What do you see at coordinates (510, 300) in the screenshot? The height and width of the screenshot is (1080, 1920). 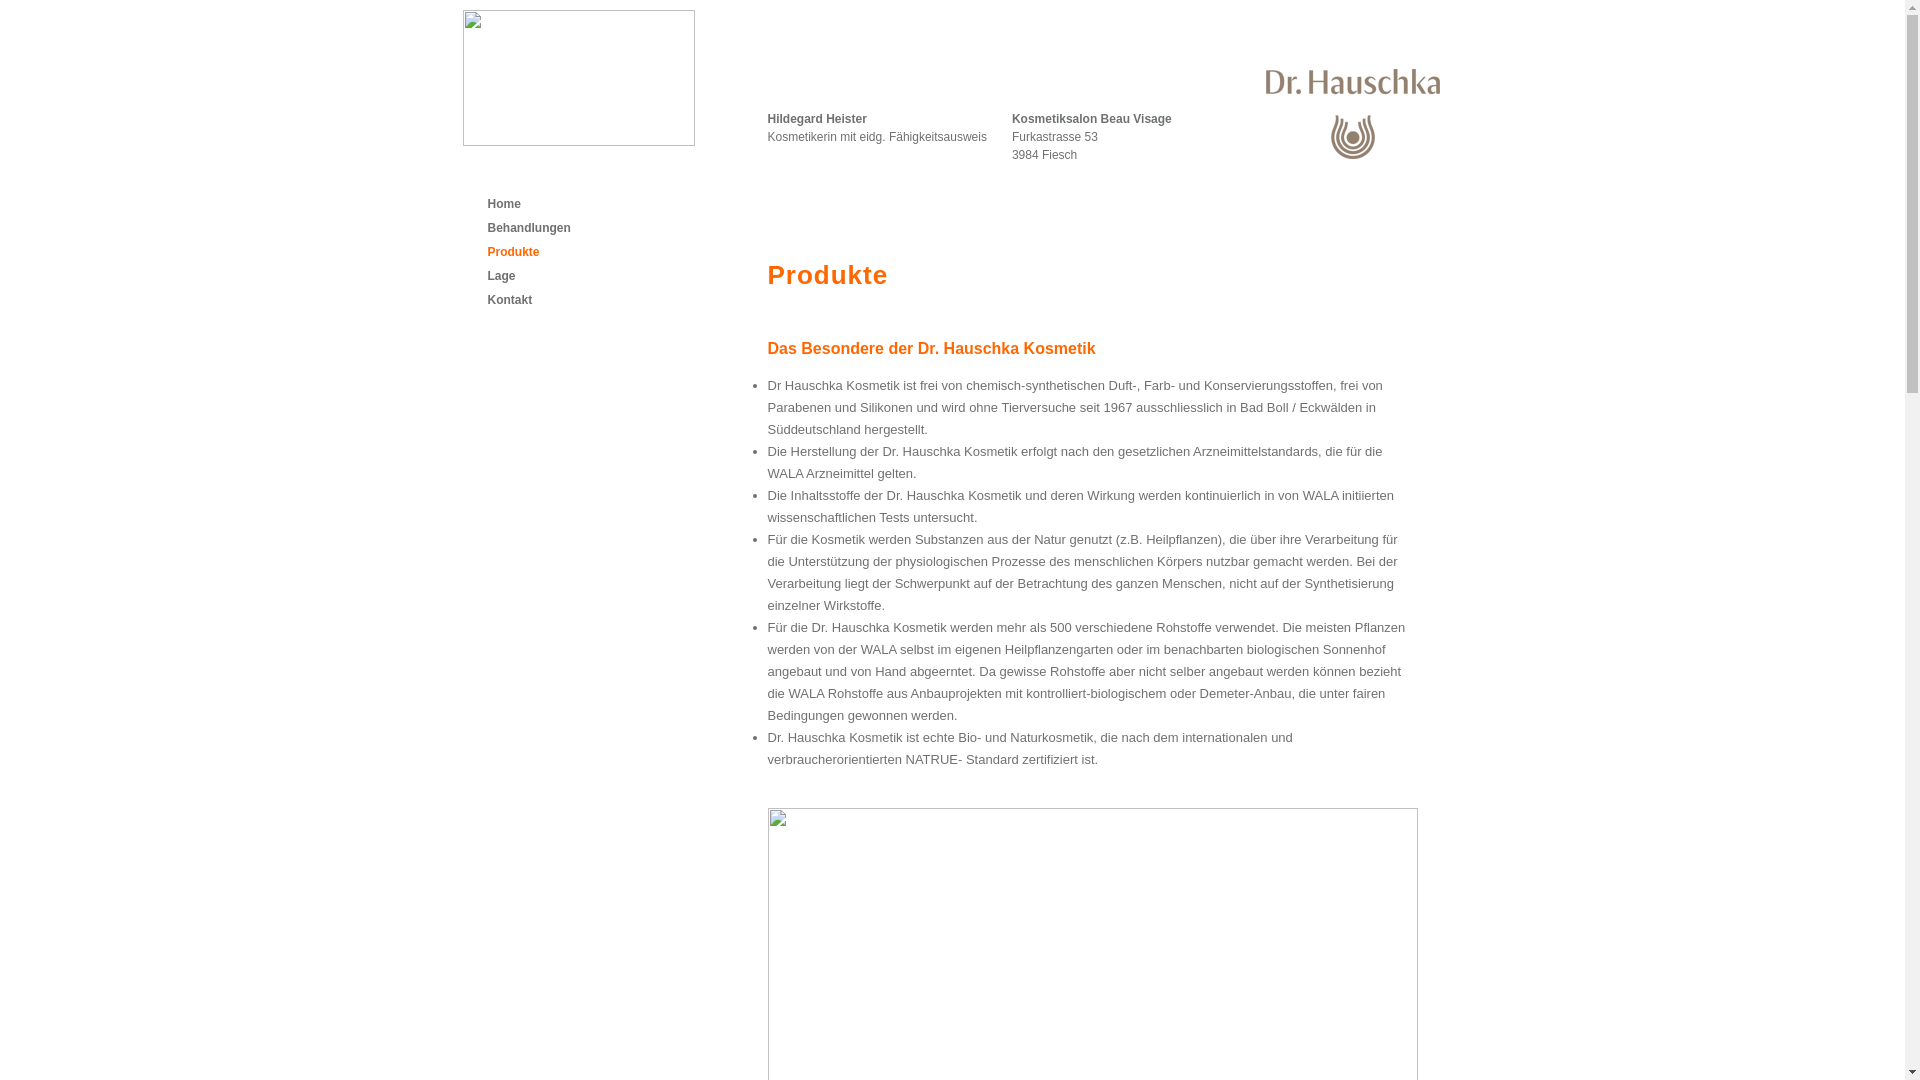 I see `Kontakt` at bounding box center [510, 300].